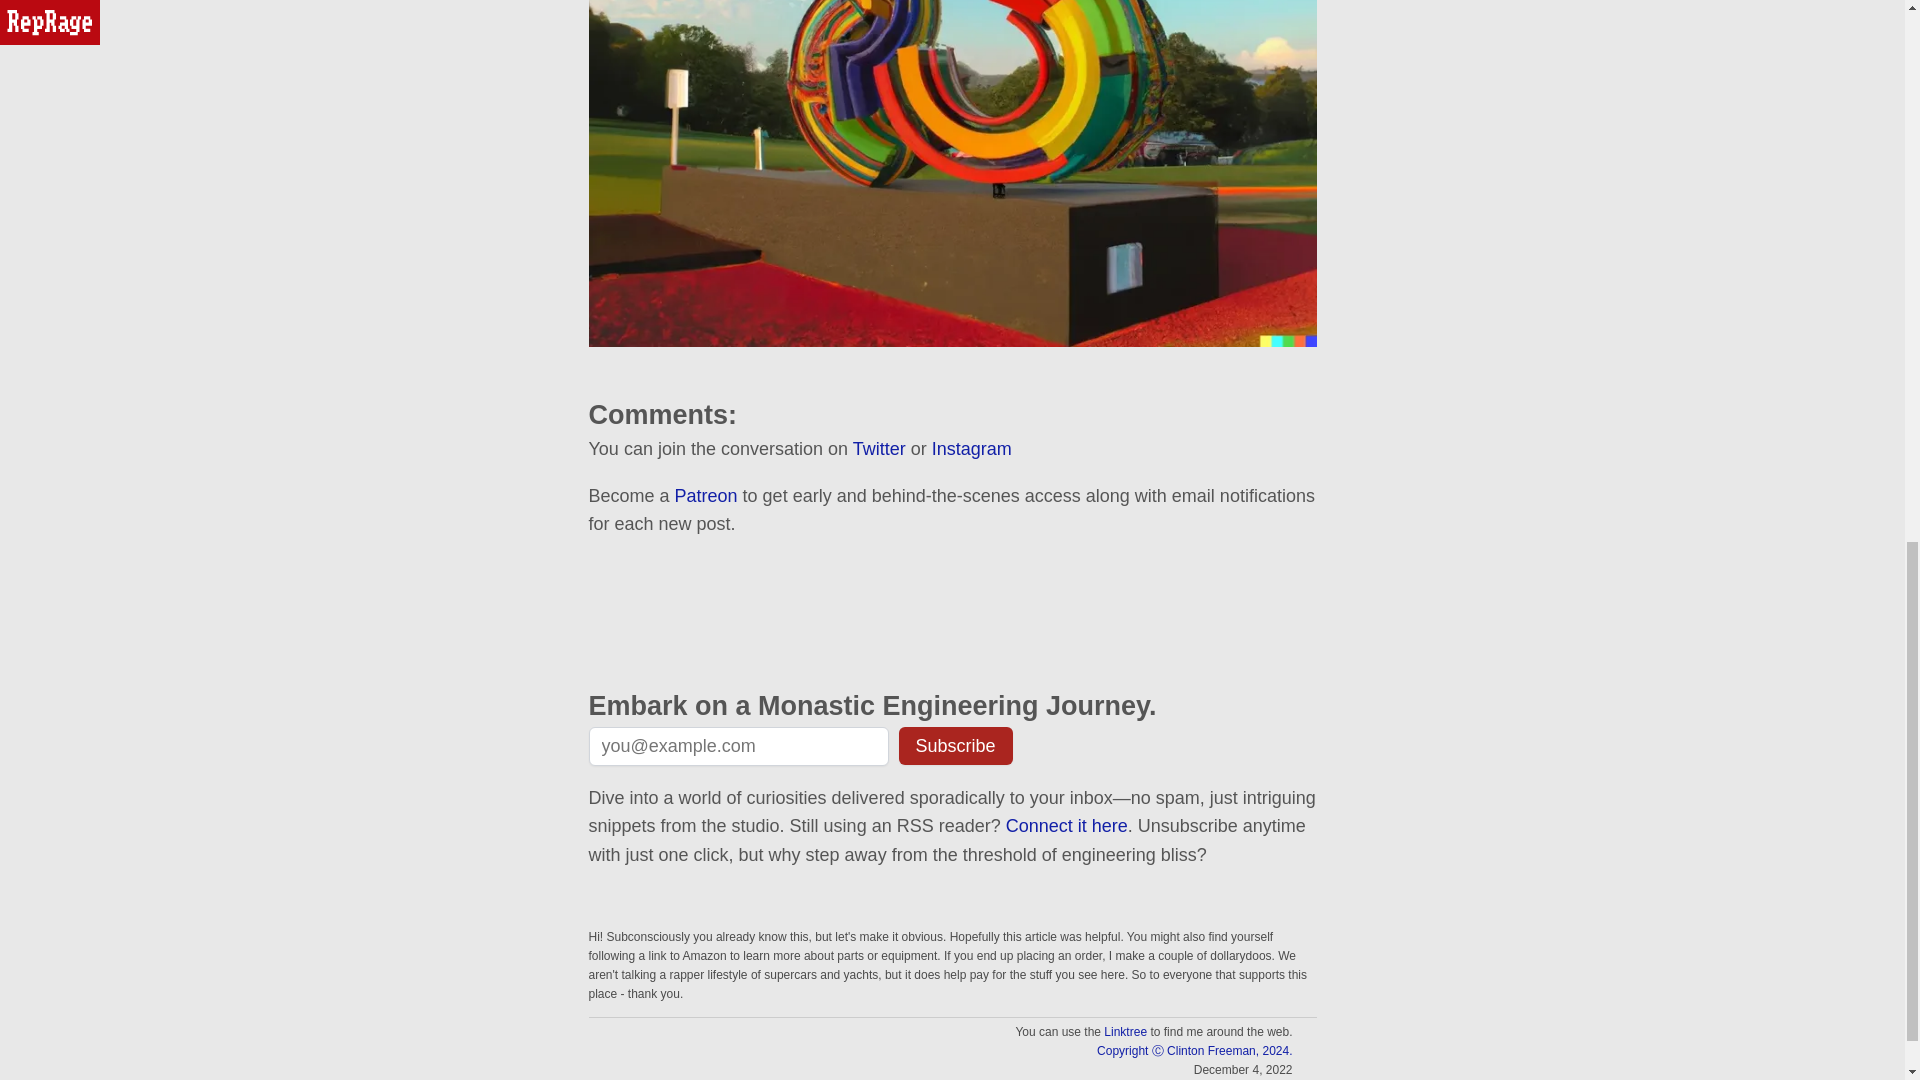 The width and height of the screenshot is (1920, 1080). What do you see at coordinates (971, 448) in the screenshot?
I see `Instagram` at bounding box center [971, 448].